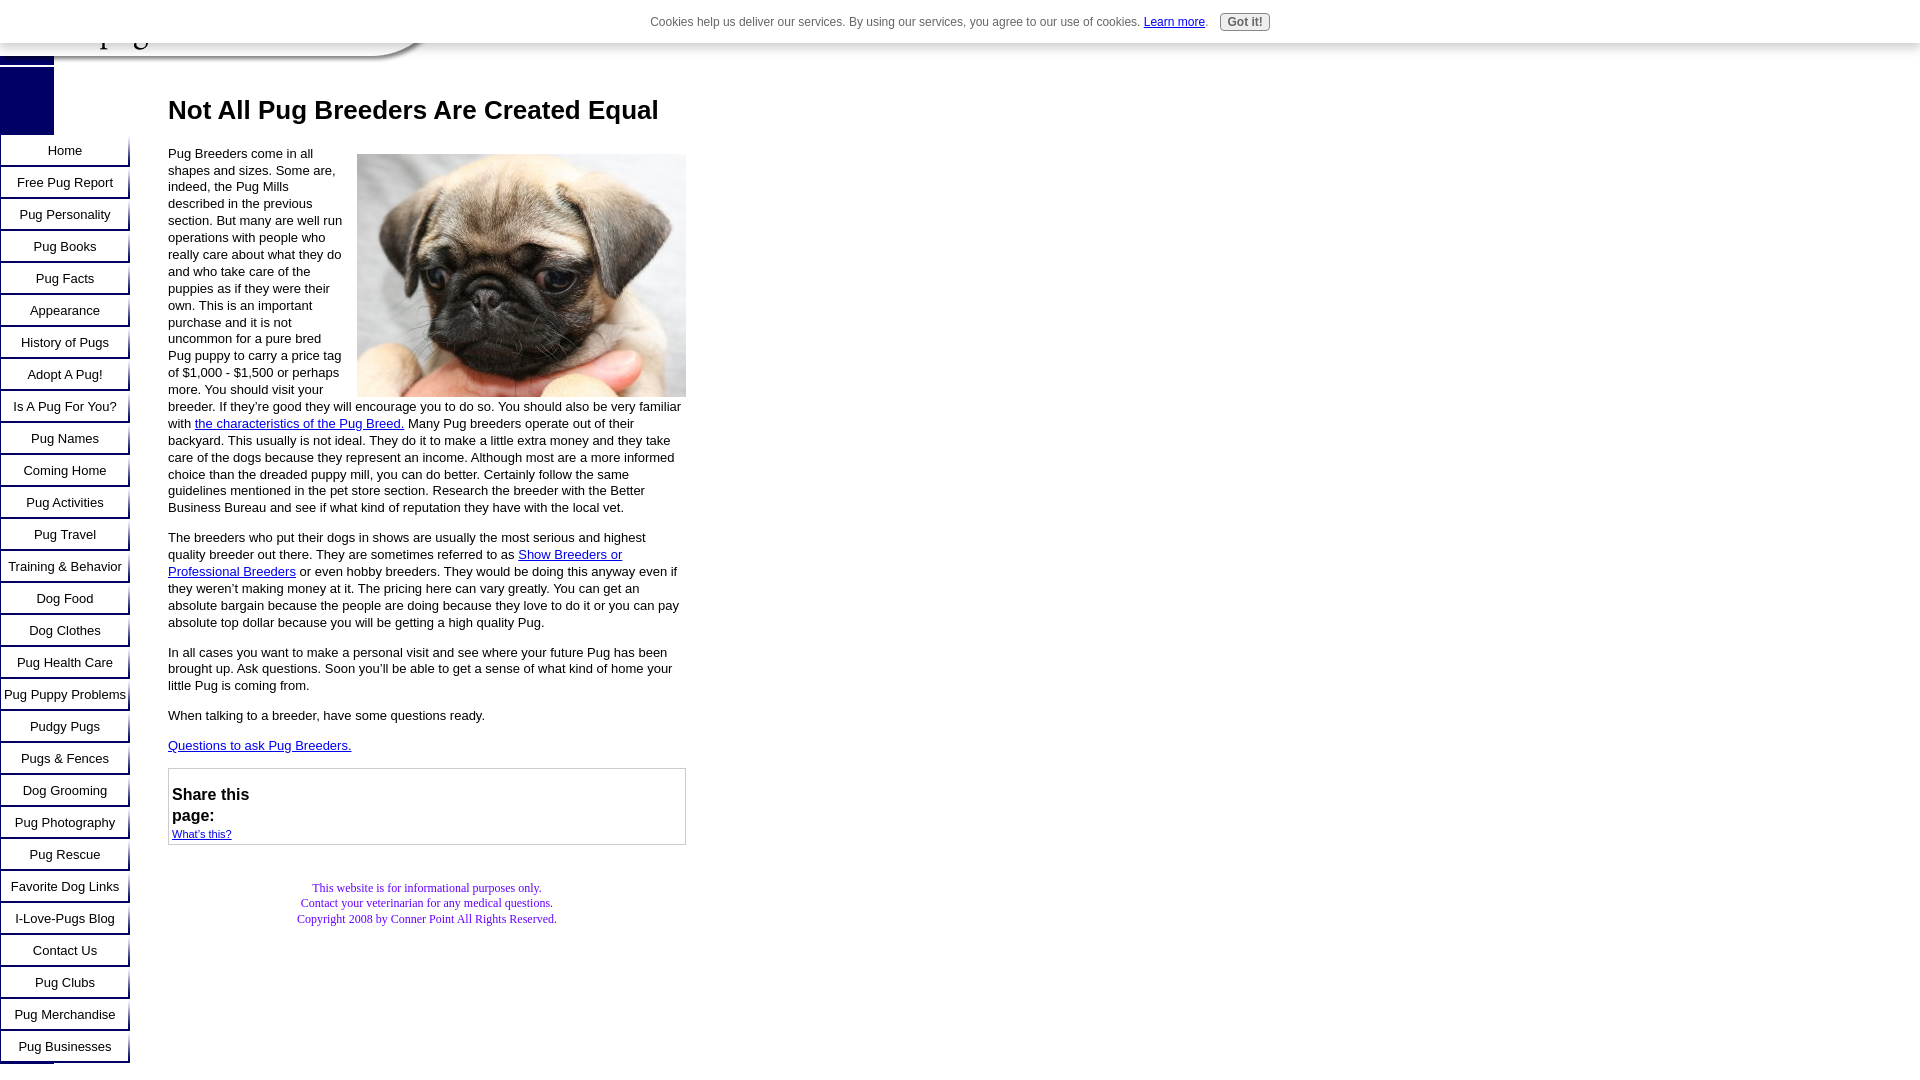 The image size is (1920, 1080). I want to click on Pug Personality, so click(65, 214).